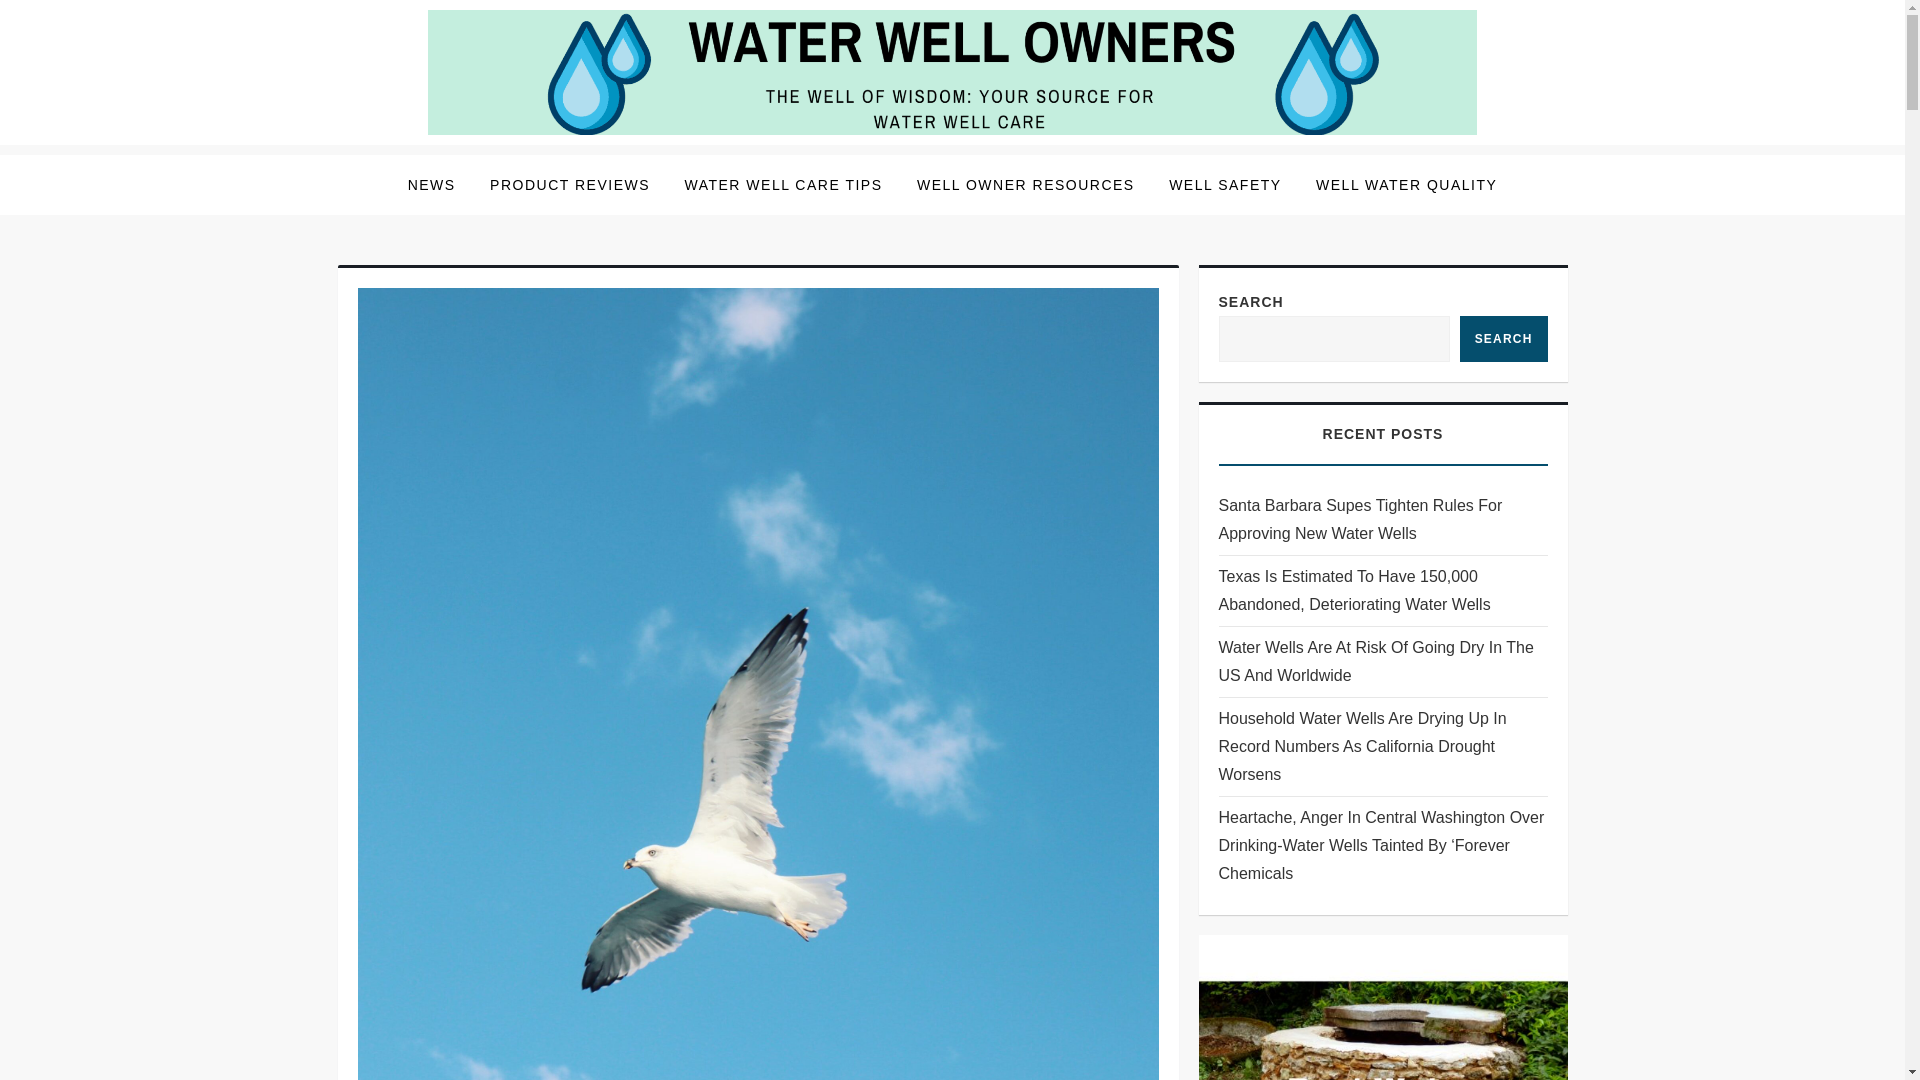 This screenshot has height=1080, width=1920. What do you see at coordinates (1026, 184) in the screenshot?
I see `WELL OWNER RESOURCES` at bounding box center [1026, 184].